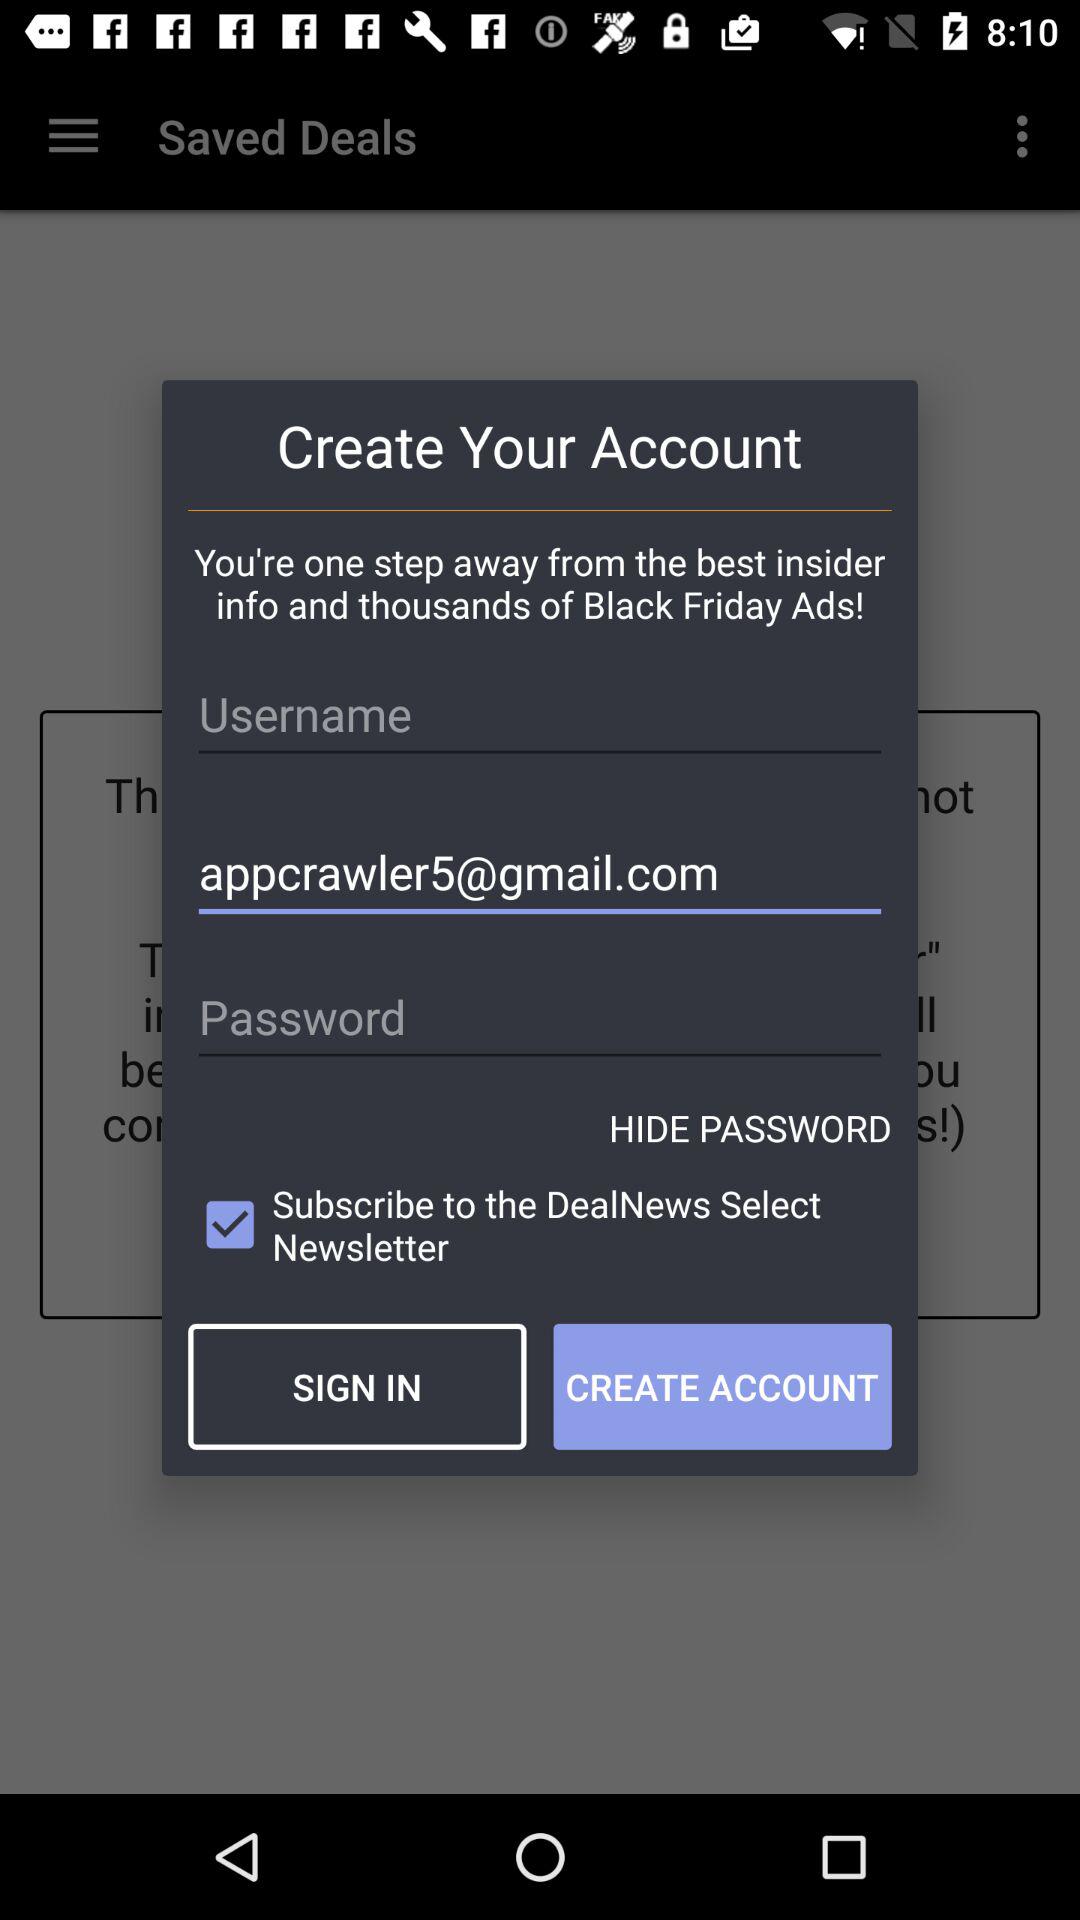 The height and width of the screenshot is (1920, 1080). What do you see at coordinates (357, 1386) in the screenshot?
I see `launch the item to the left of the create account icon` at bounding box center [357, 1386].